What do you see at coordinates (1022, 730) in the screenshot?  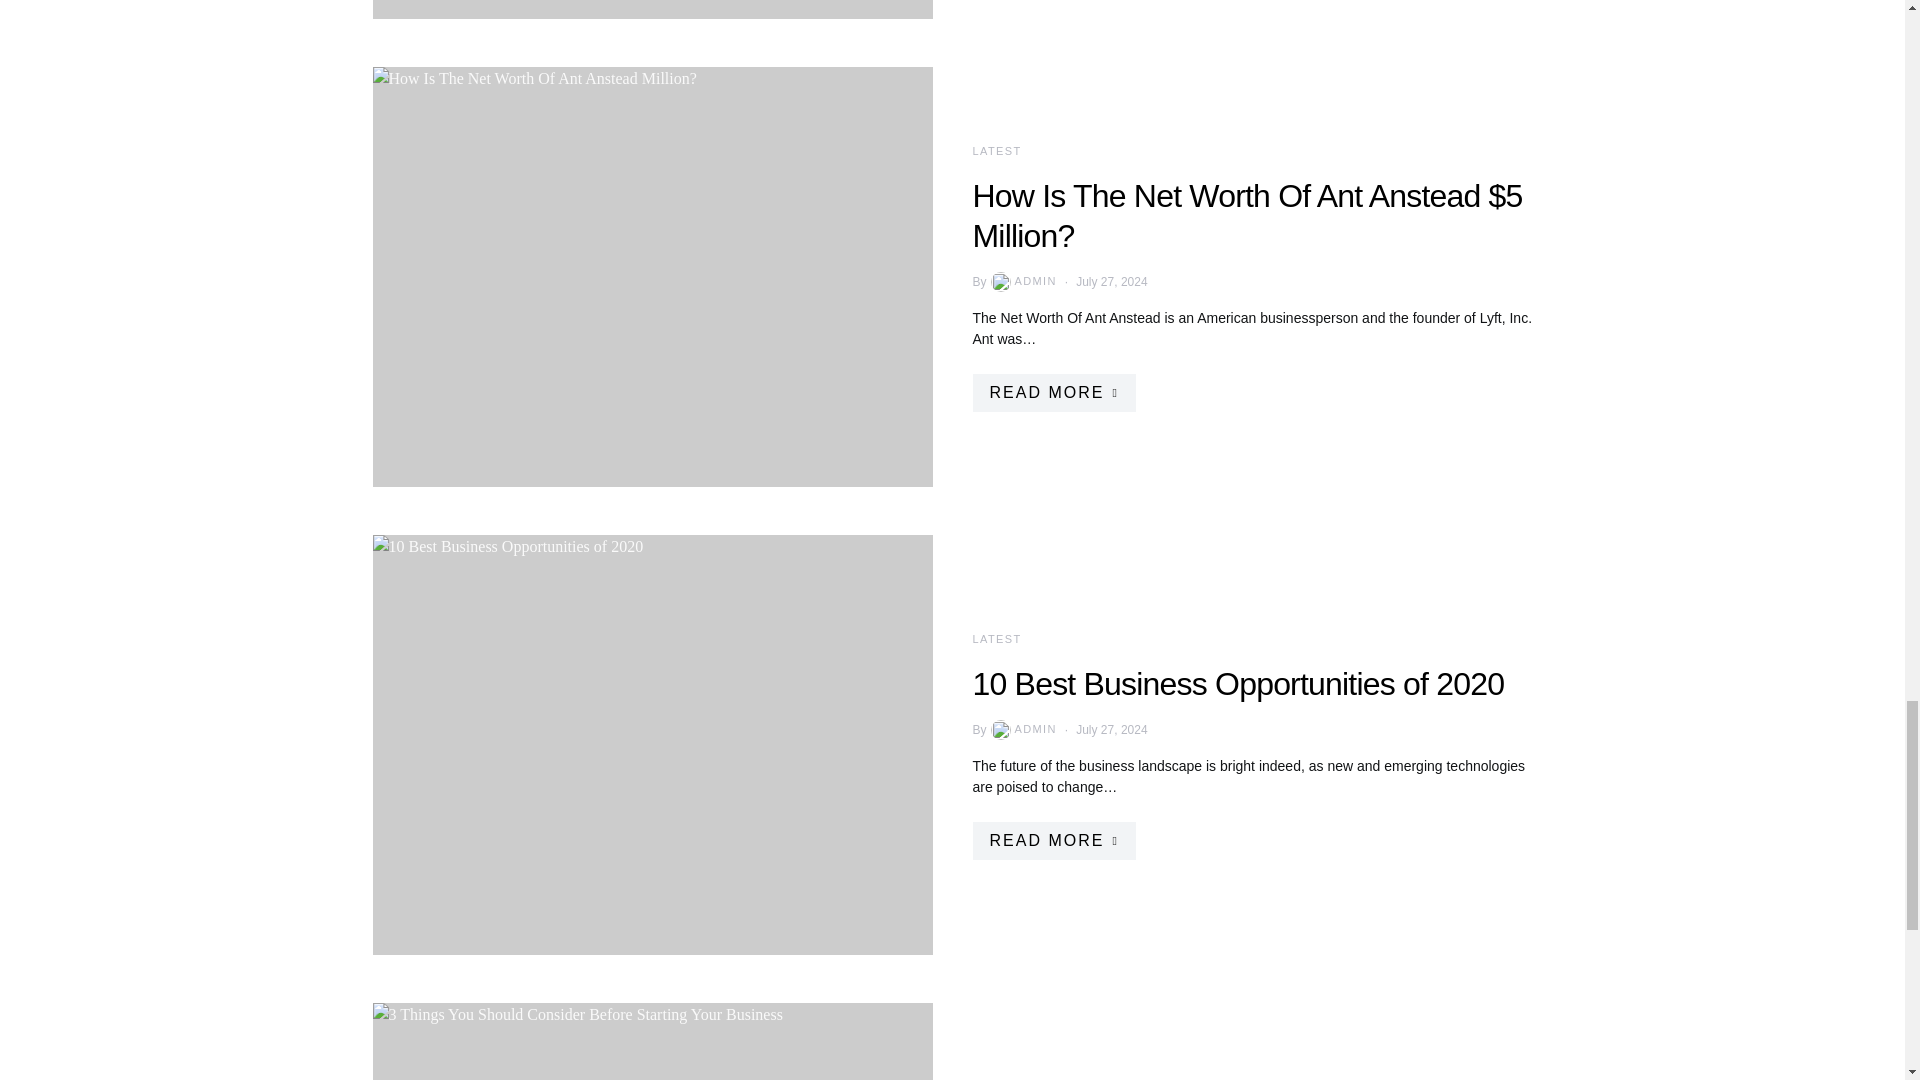 I see `View all posts by admin` at bounding box center [1022, 730].